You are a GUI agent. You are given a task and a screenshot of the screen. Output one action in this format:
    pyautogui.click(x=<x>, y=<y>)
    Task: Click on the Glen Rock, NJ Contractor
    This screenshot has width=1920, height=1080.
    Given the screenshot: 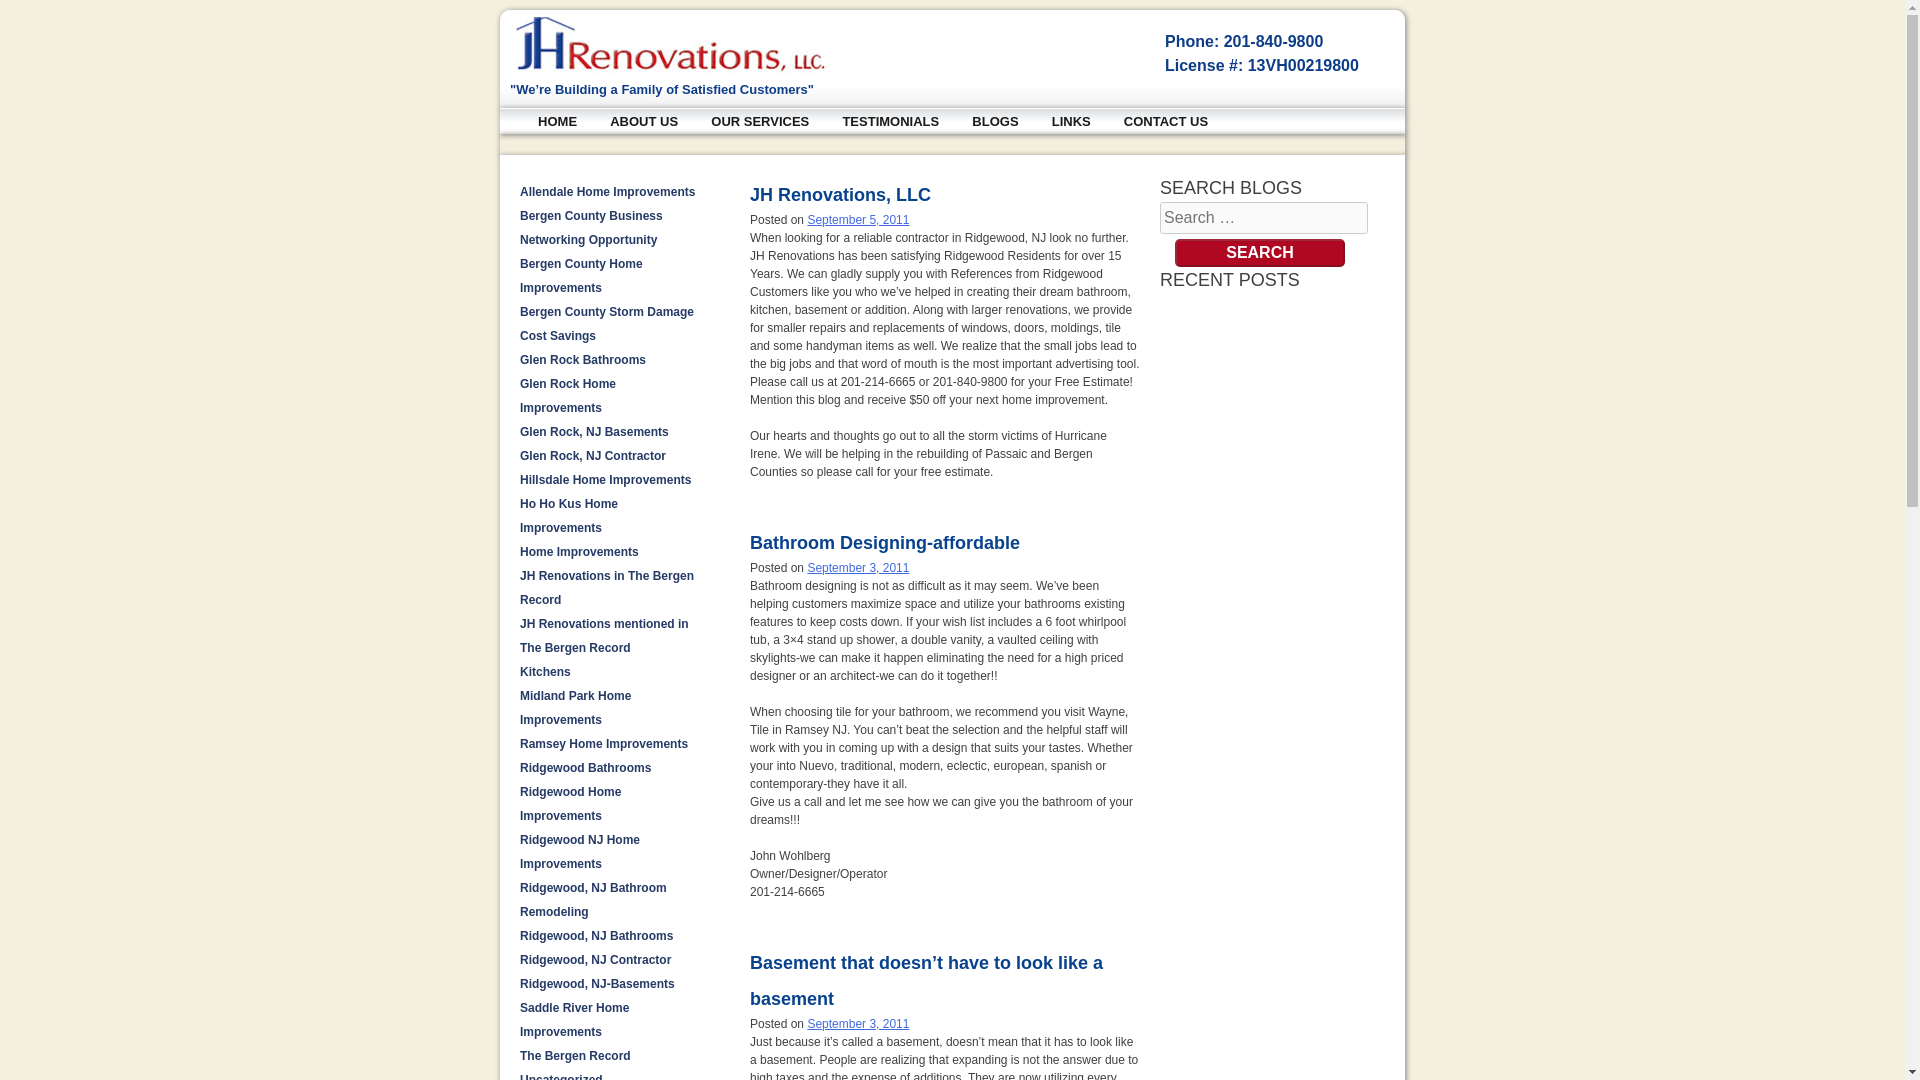 What is the action you would take?
    pyautogui.click(x=593, y=456)
    